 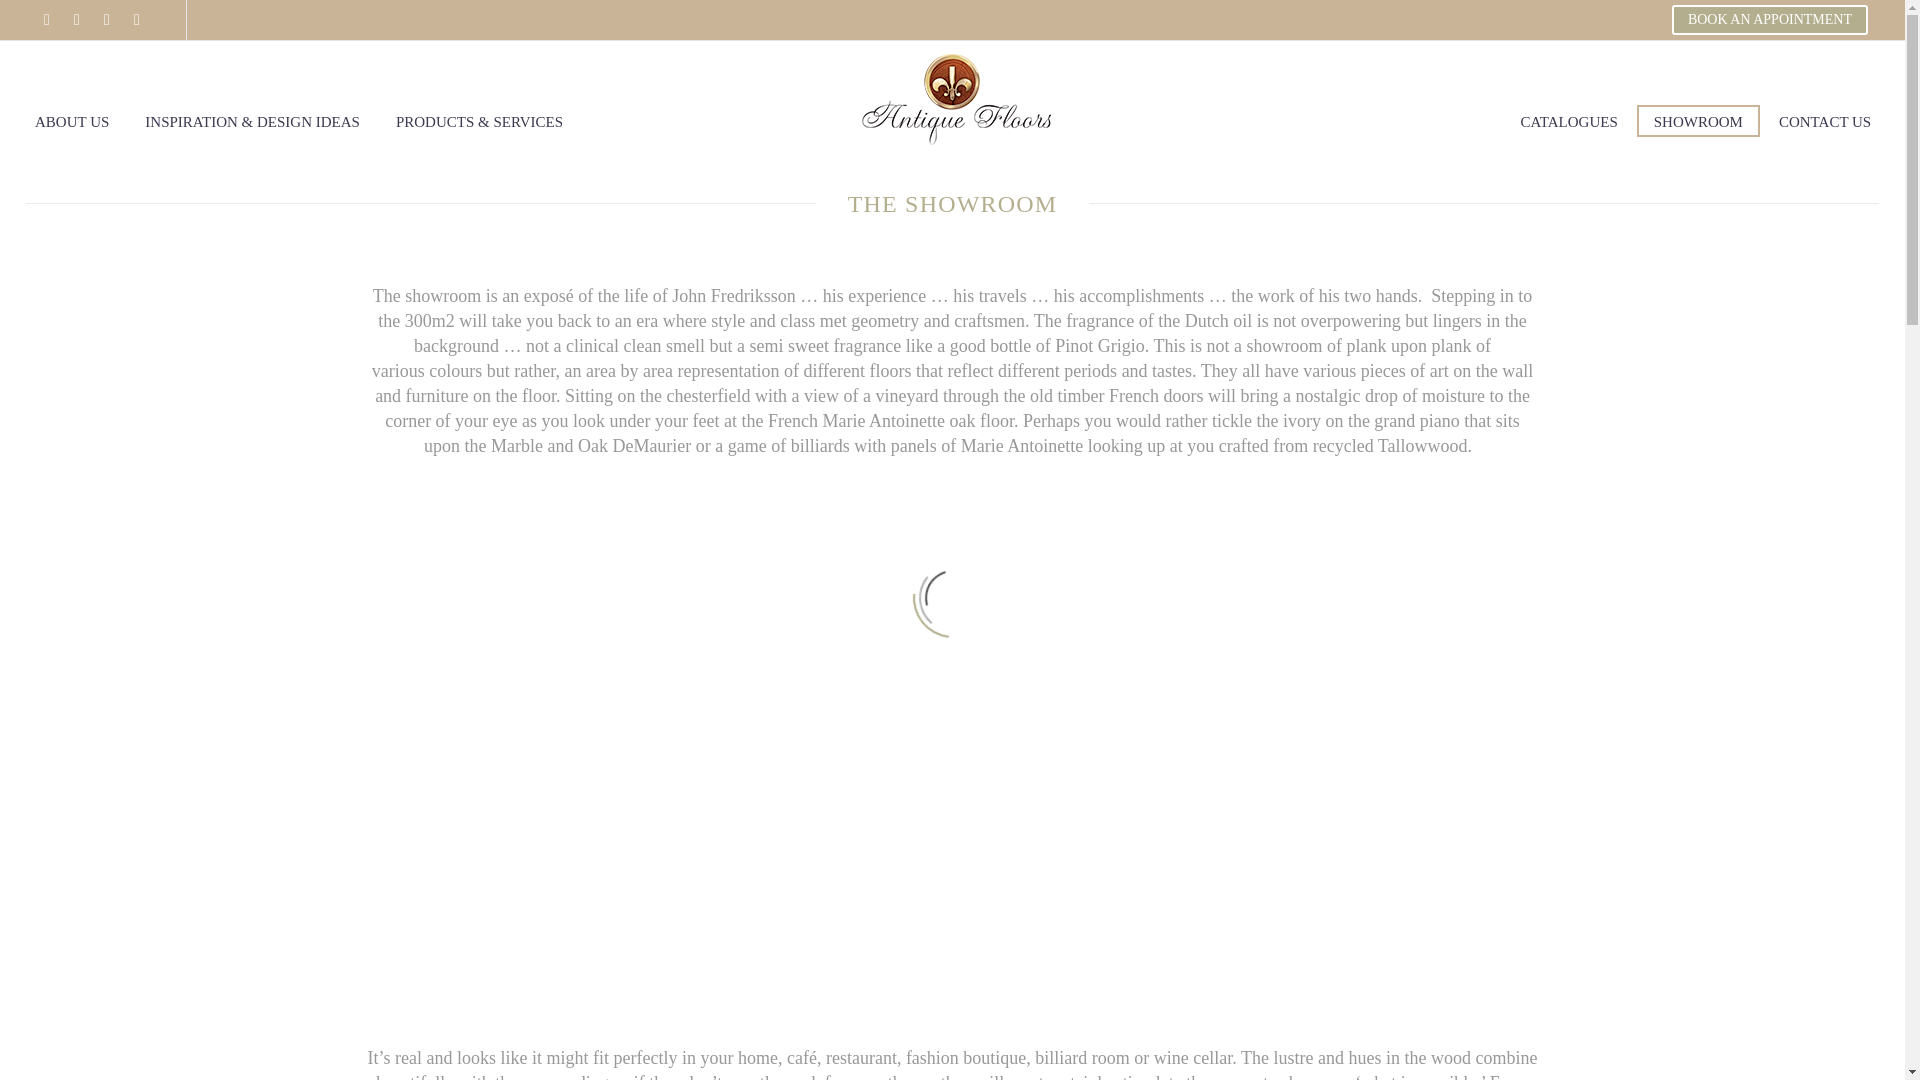 What do you see at coordinates (136, 20) in the screenshot?
I see `Pinterest` at bounding box center [136, 20].